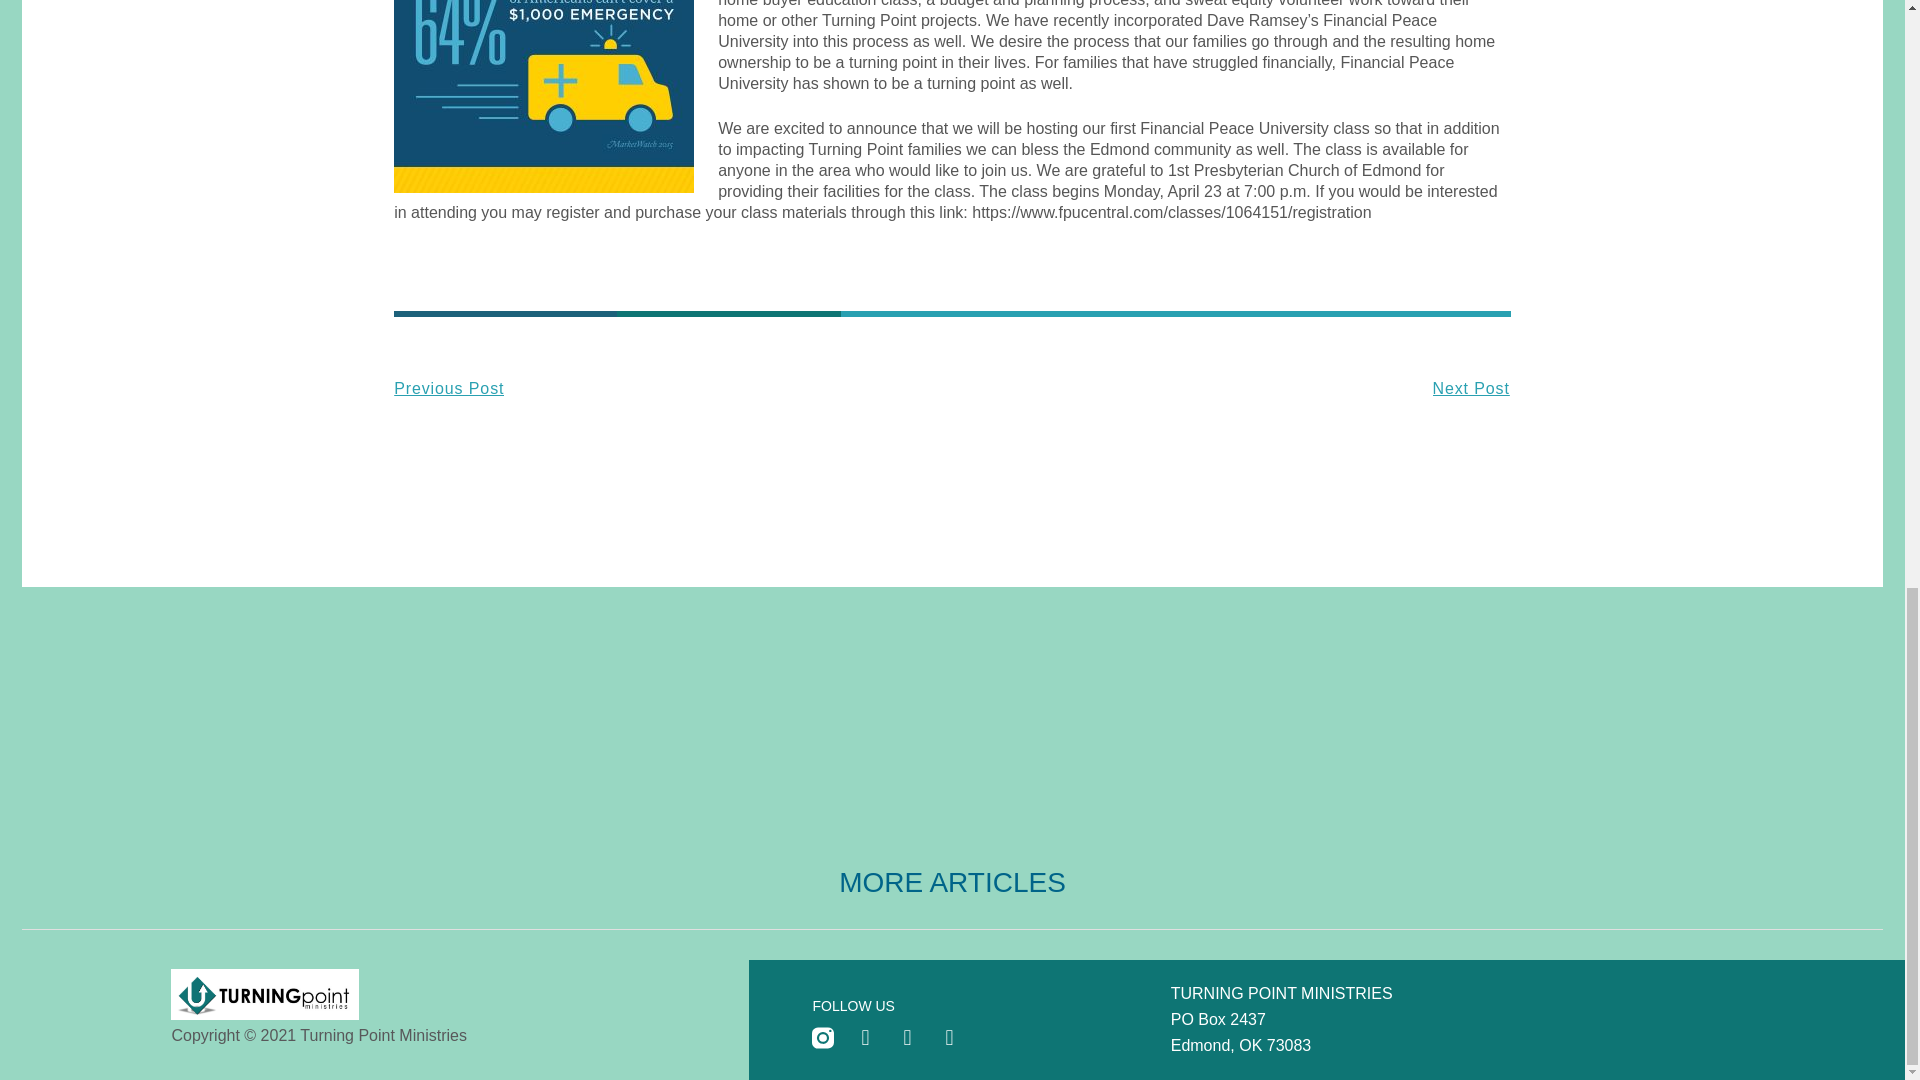  What do you see at coordinates (1230, 388) in the screenshot?
I see `Next Post` at bounding box center [1230, 388].